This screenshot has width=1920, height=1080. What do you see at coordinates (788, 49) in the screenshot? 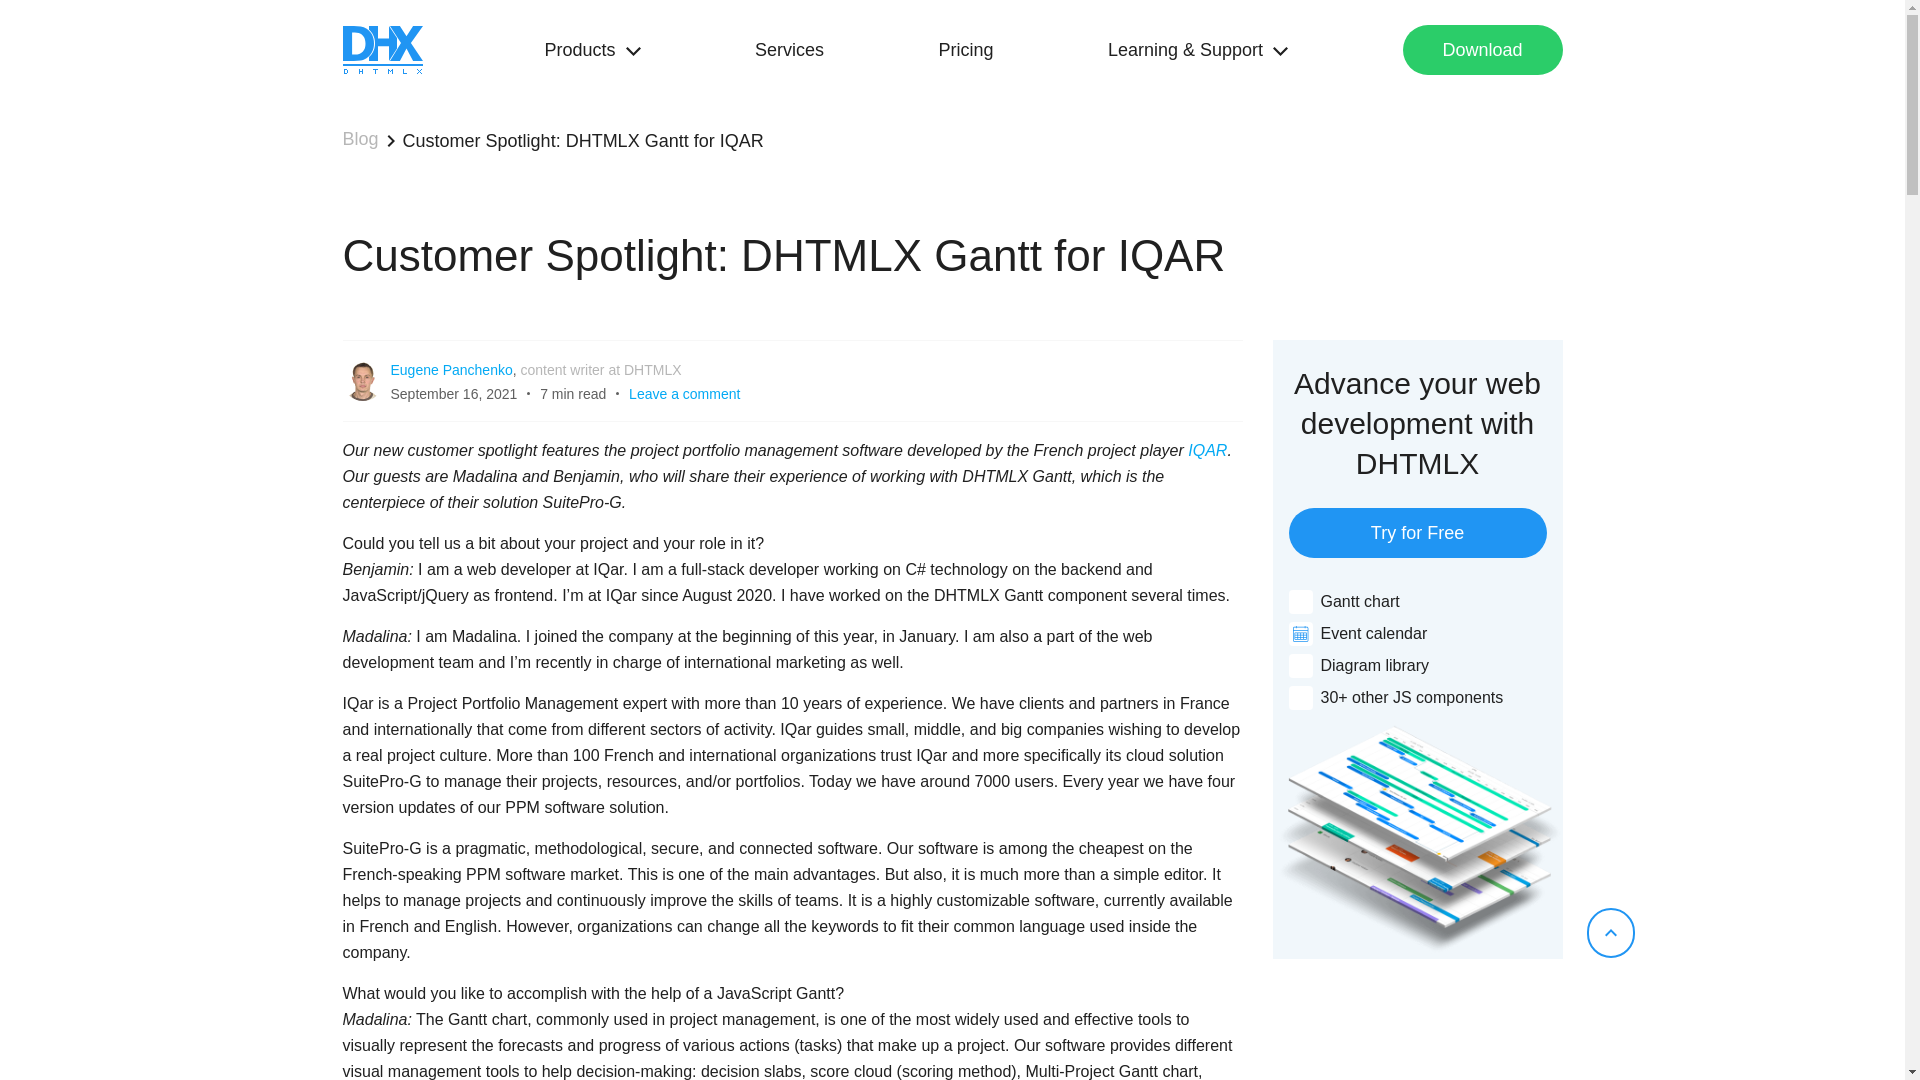
I see `Services` at bounding box center [788, 49].